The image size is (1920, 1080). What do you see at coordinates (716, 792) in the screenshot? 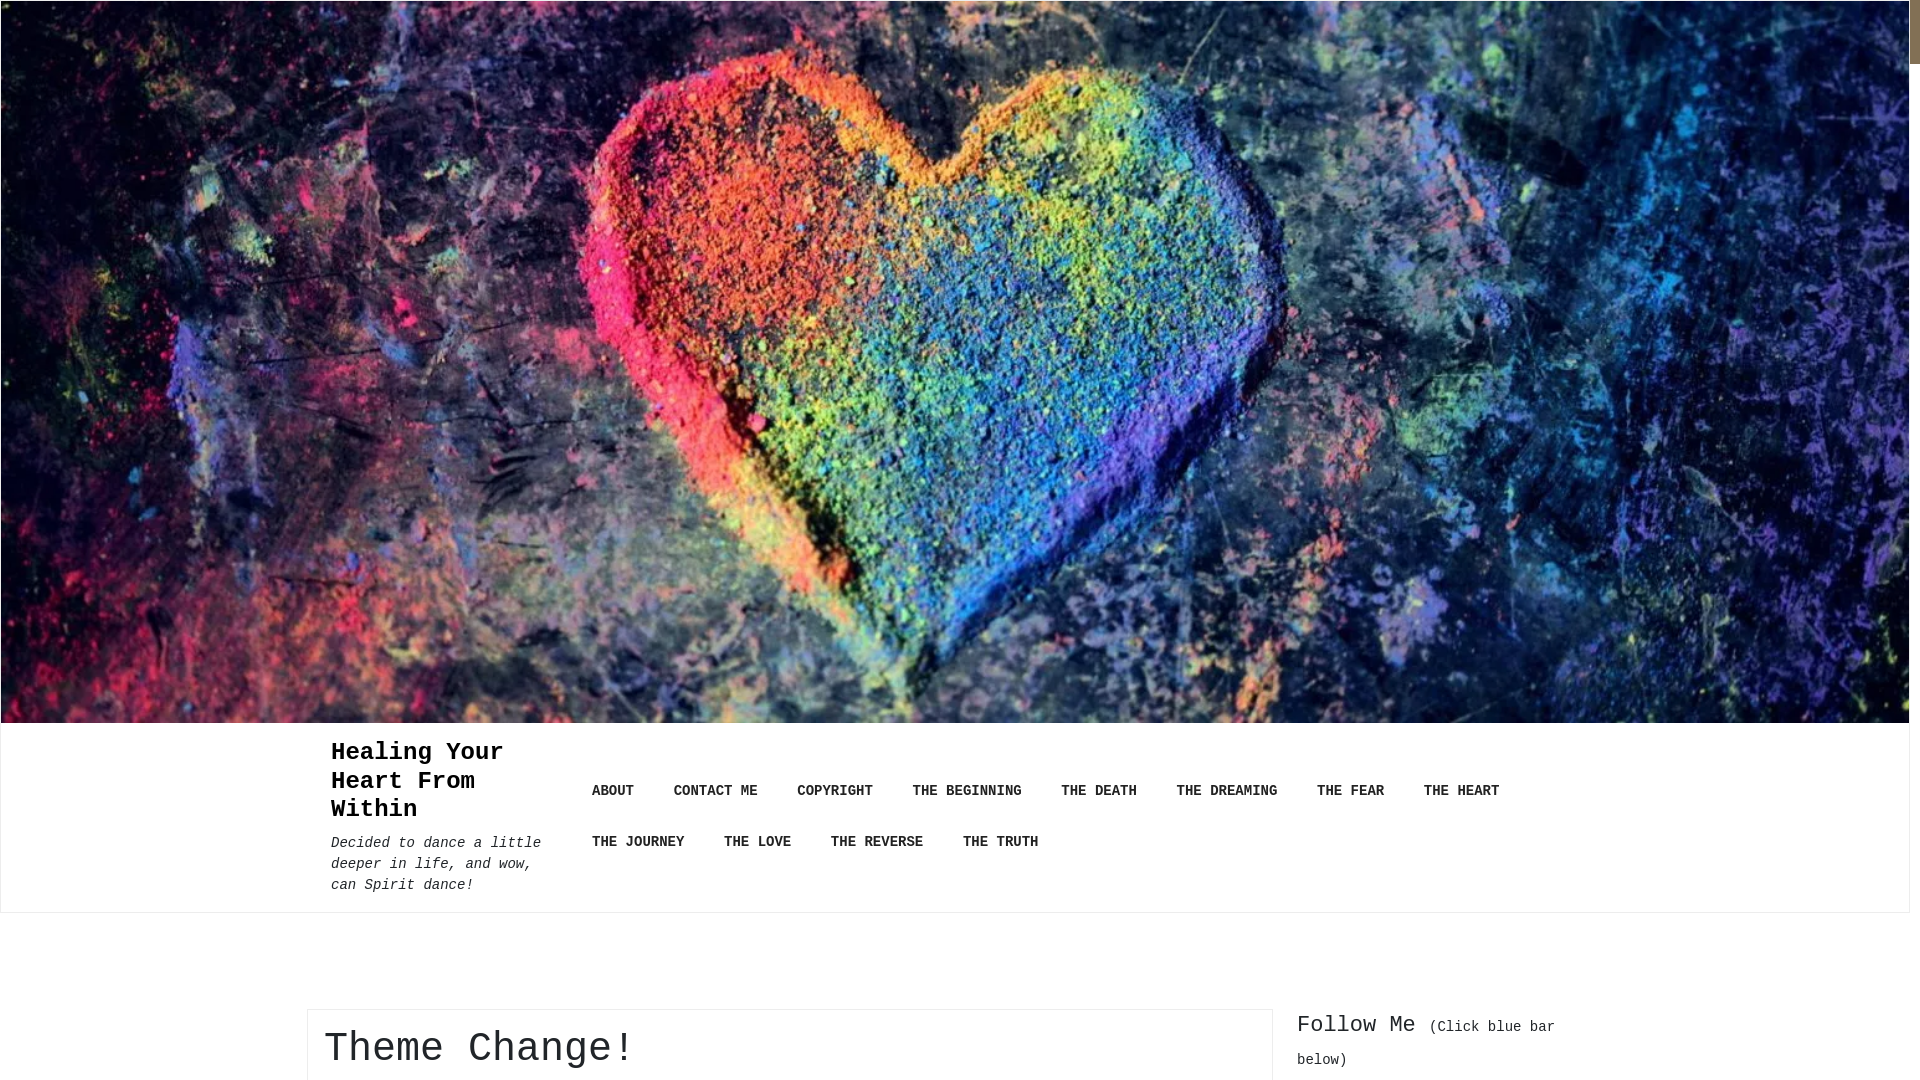
I see `CONTACT ME` at bounding box center [716, 792].